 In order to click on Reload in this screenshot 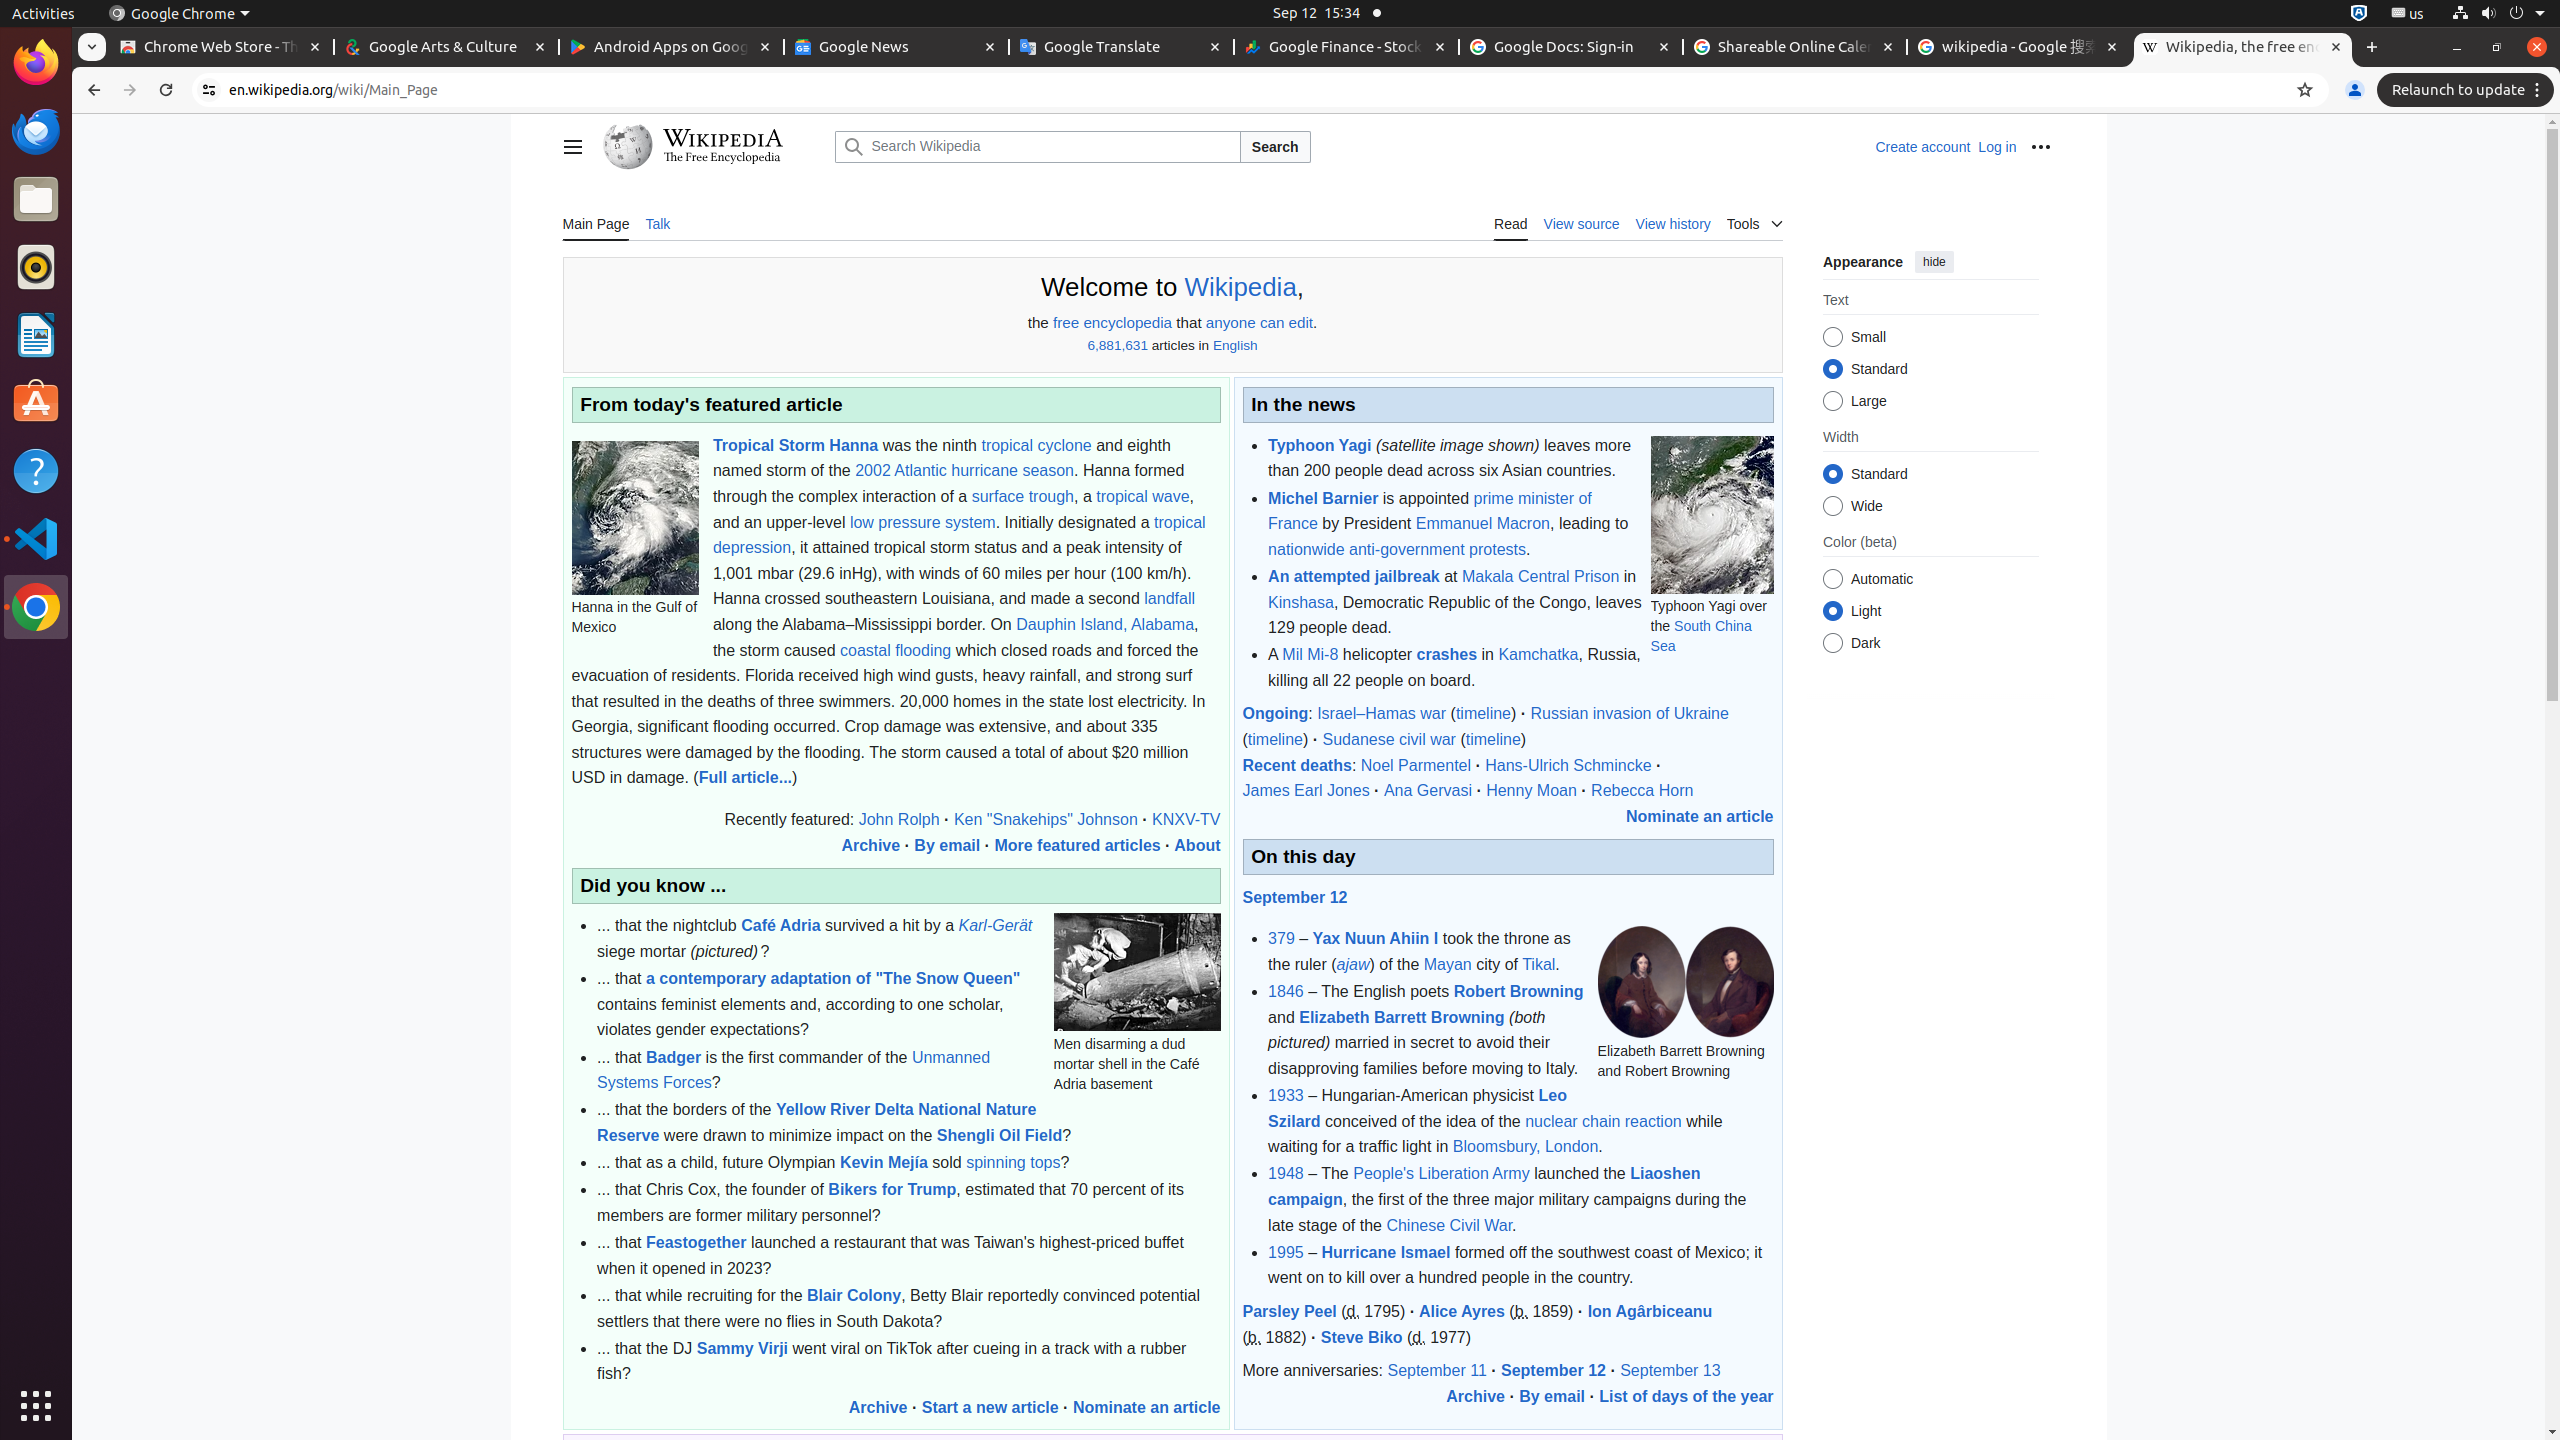, I will do `click(166, 90)`.